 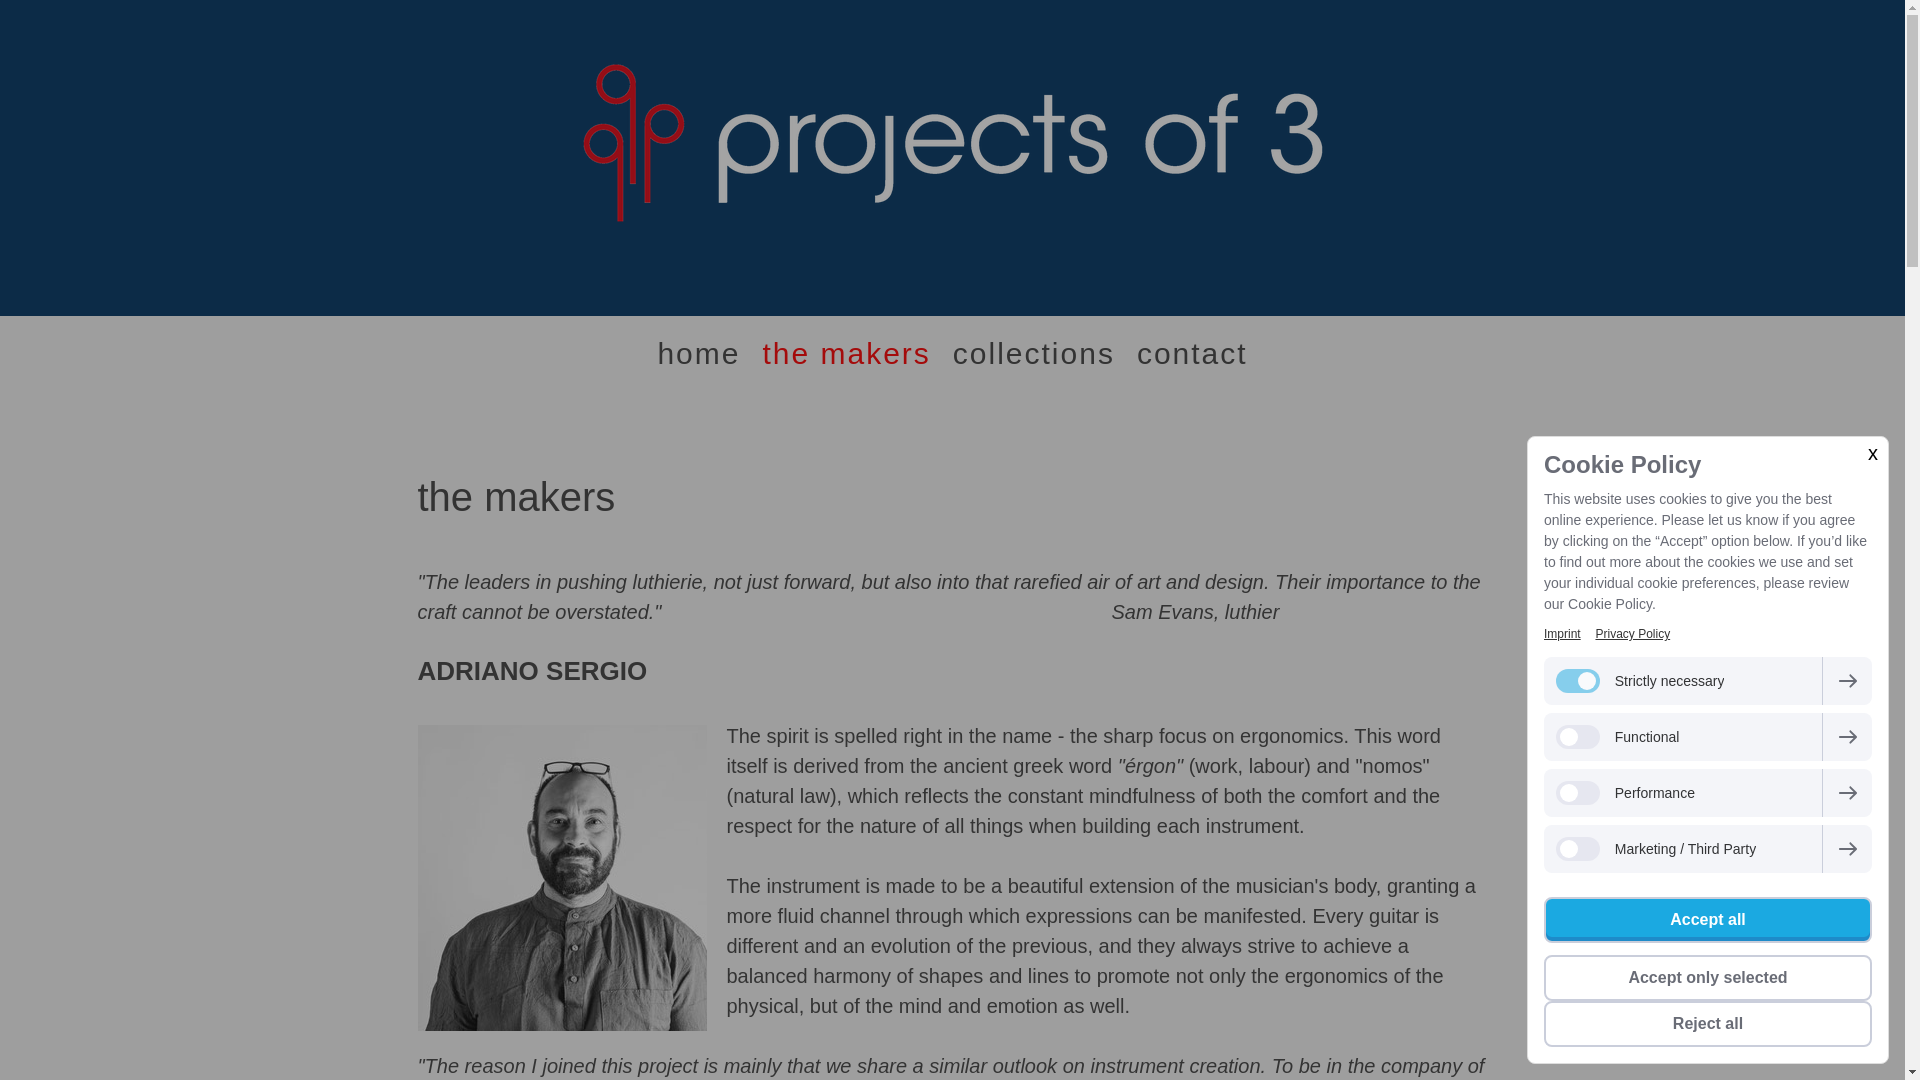 I want to click on the makers, so click(x=845, y=352).